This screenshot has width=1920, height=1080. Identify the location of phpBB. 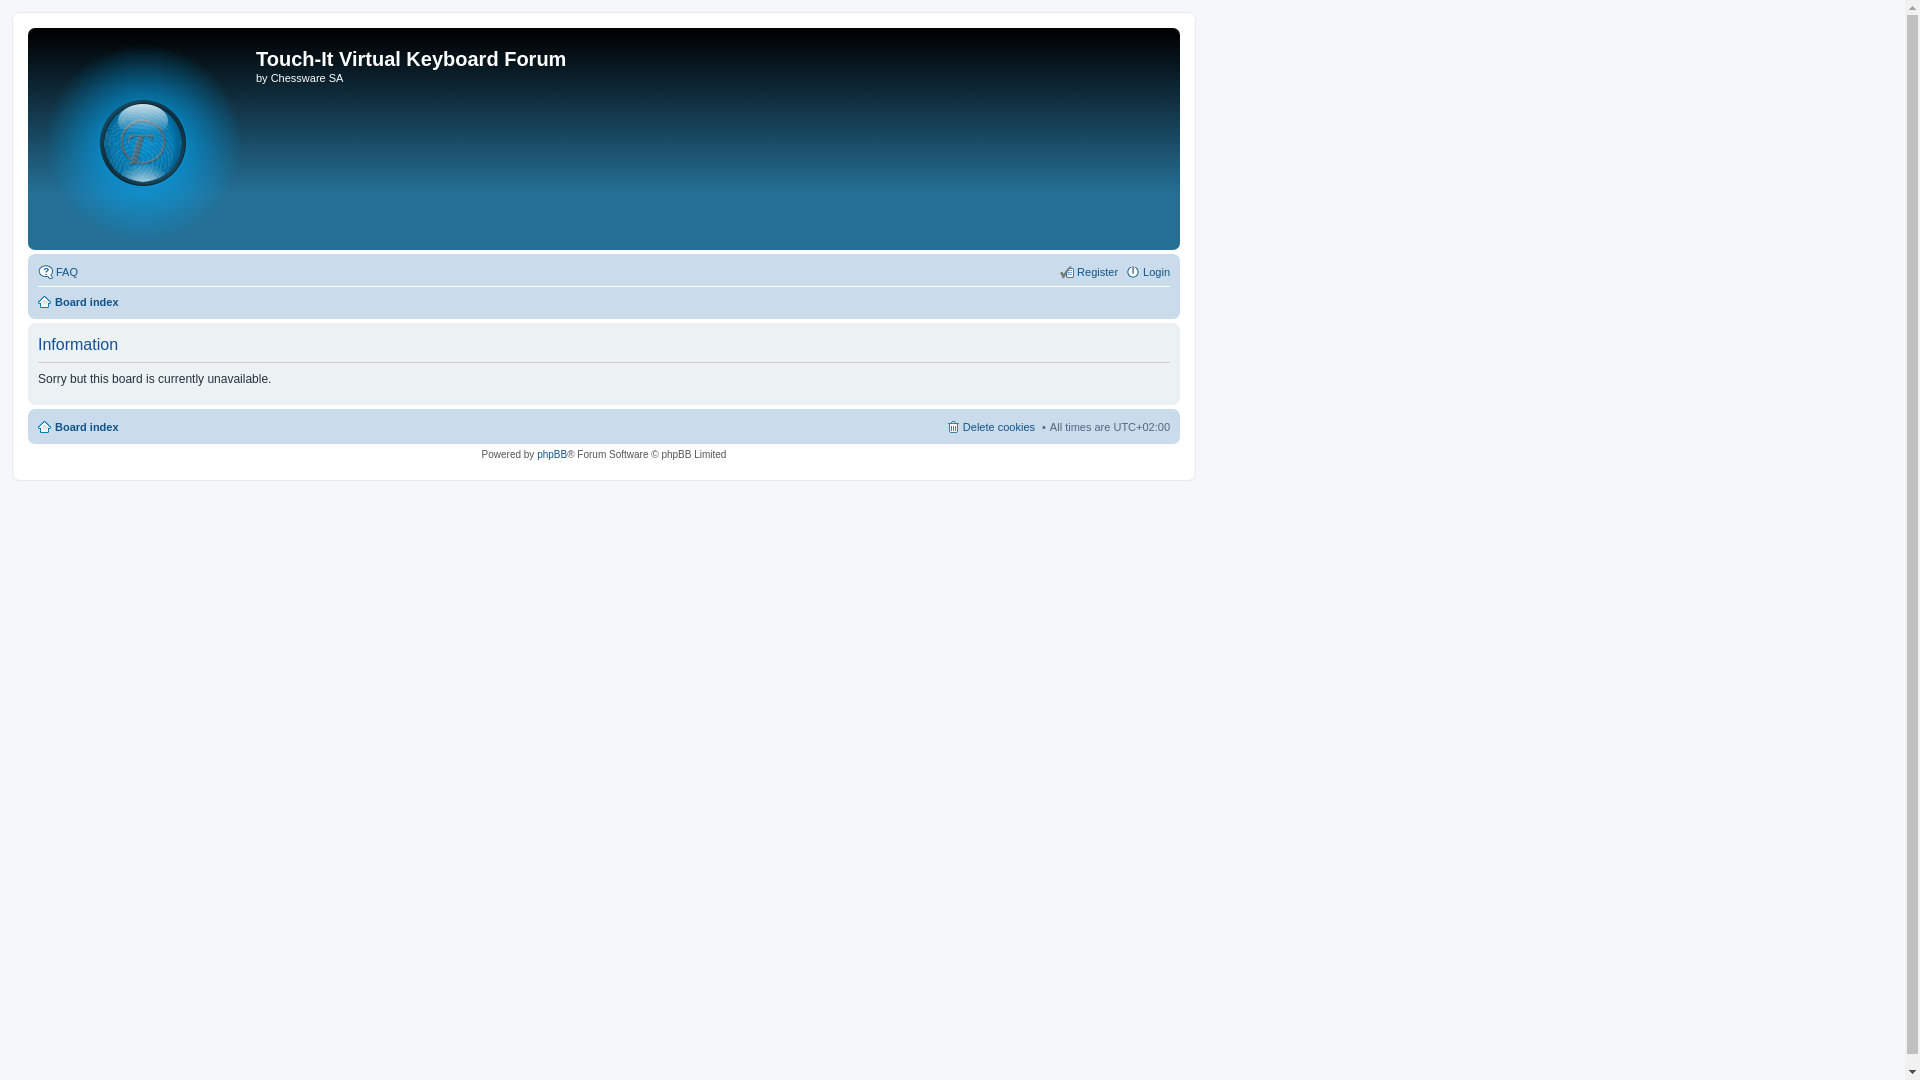
(552, 454).